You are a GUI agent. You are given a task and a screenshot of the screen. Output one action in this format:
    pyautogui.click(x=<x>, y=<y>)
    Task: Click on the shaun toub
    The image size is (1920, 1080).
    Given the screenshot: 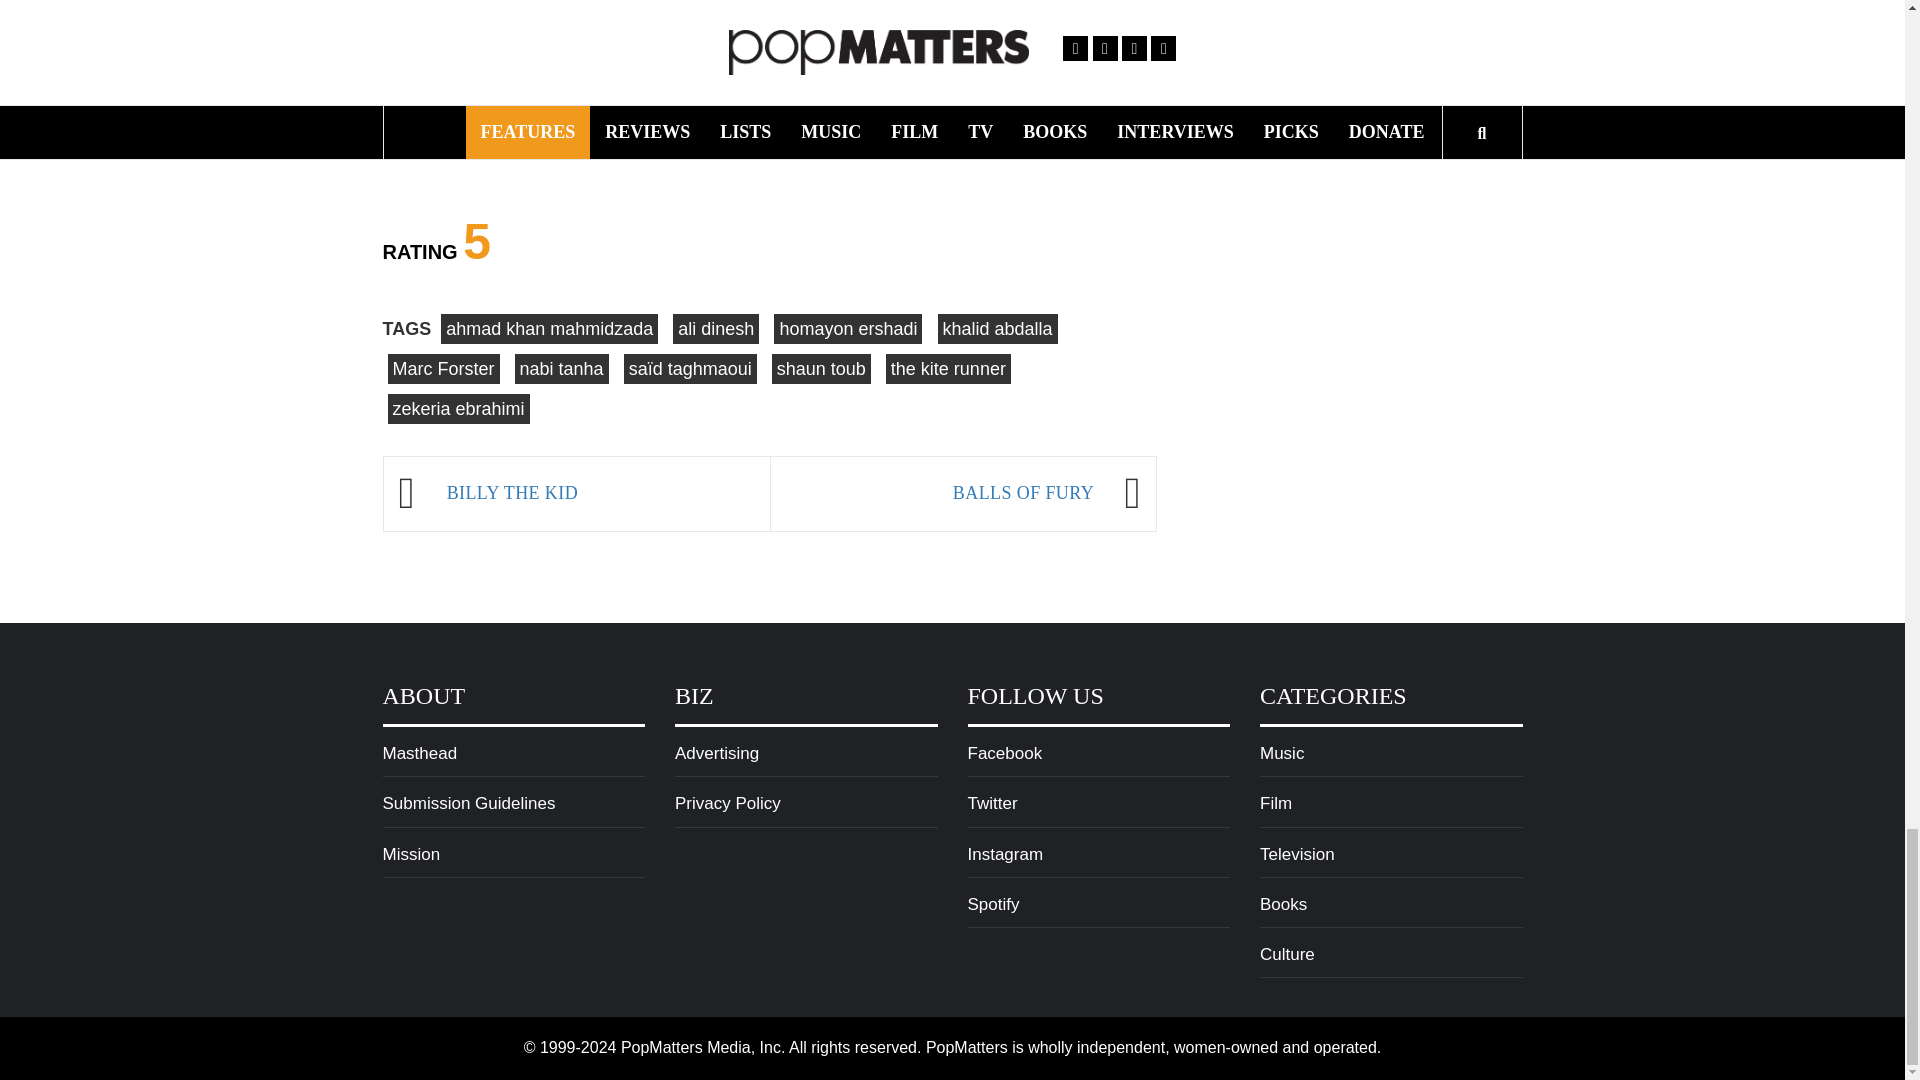 What is the action you would take?
    pyautogui.click(x=821, y=369)
    